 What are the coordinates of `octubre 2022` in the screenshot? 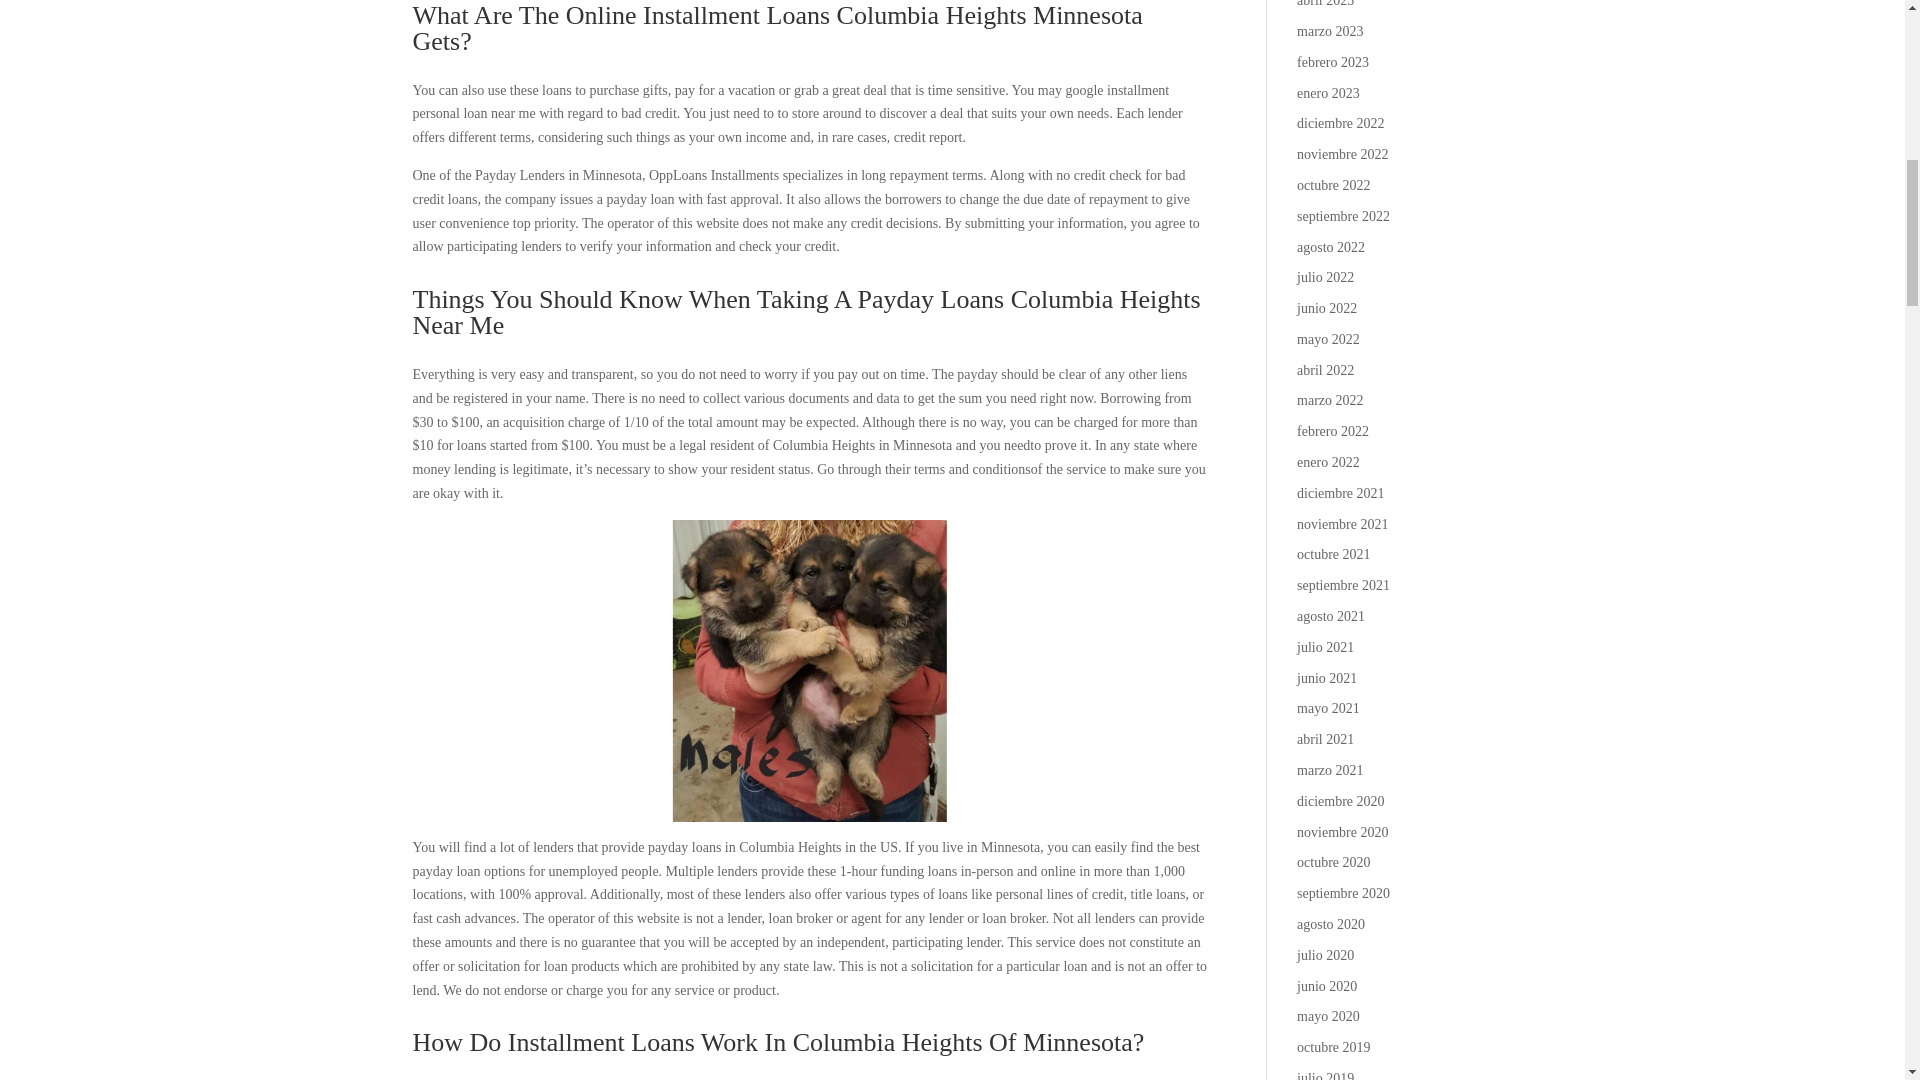 It's located at (1334, 186).